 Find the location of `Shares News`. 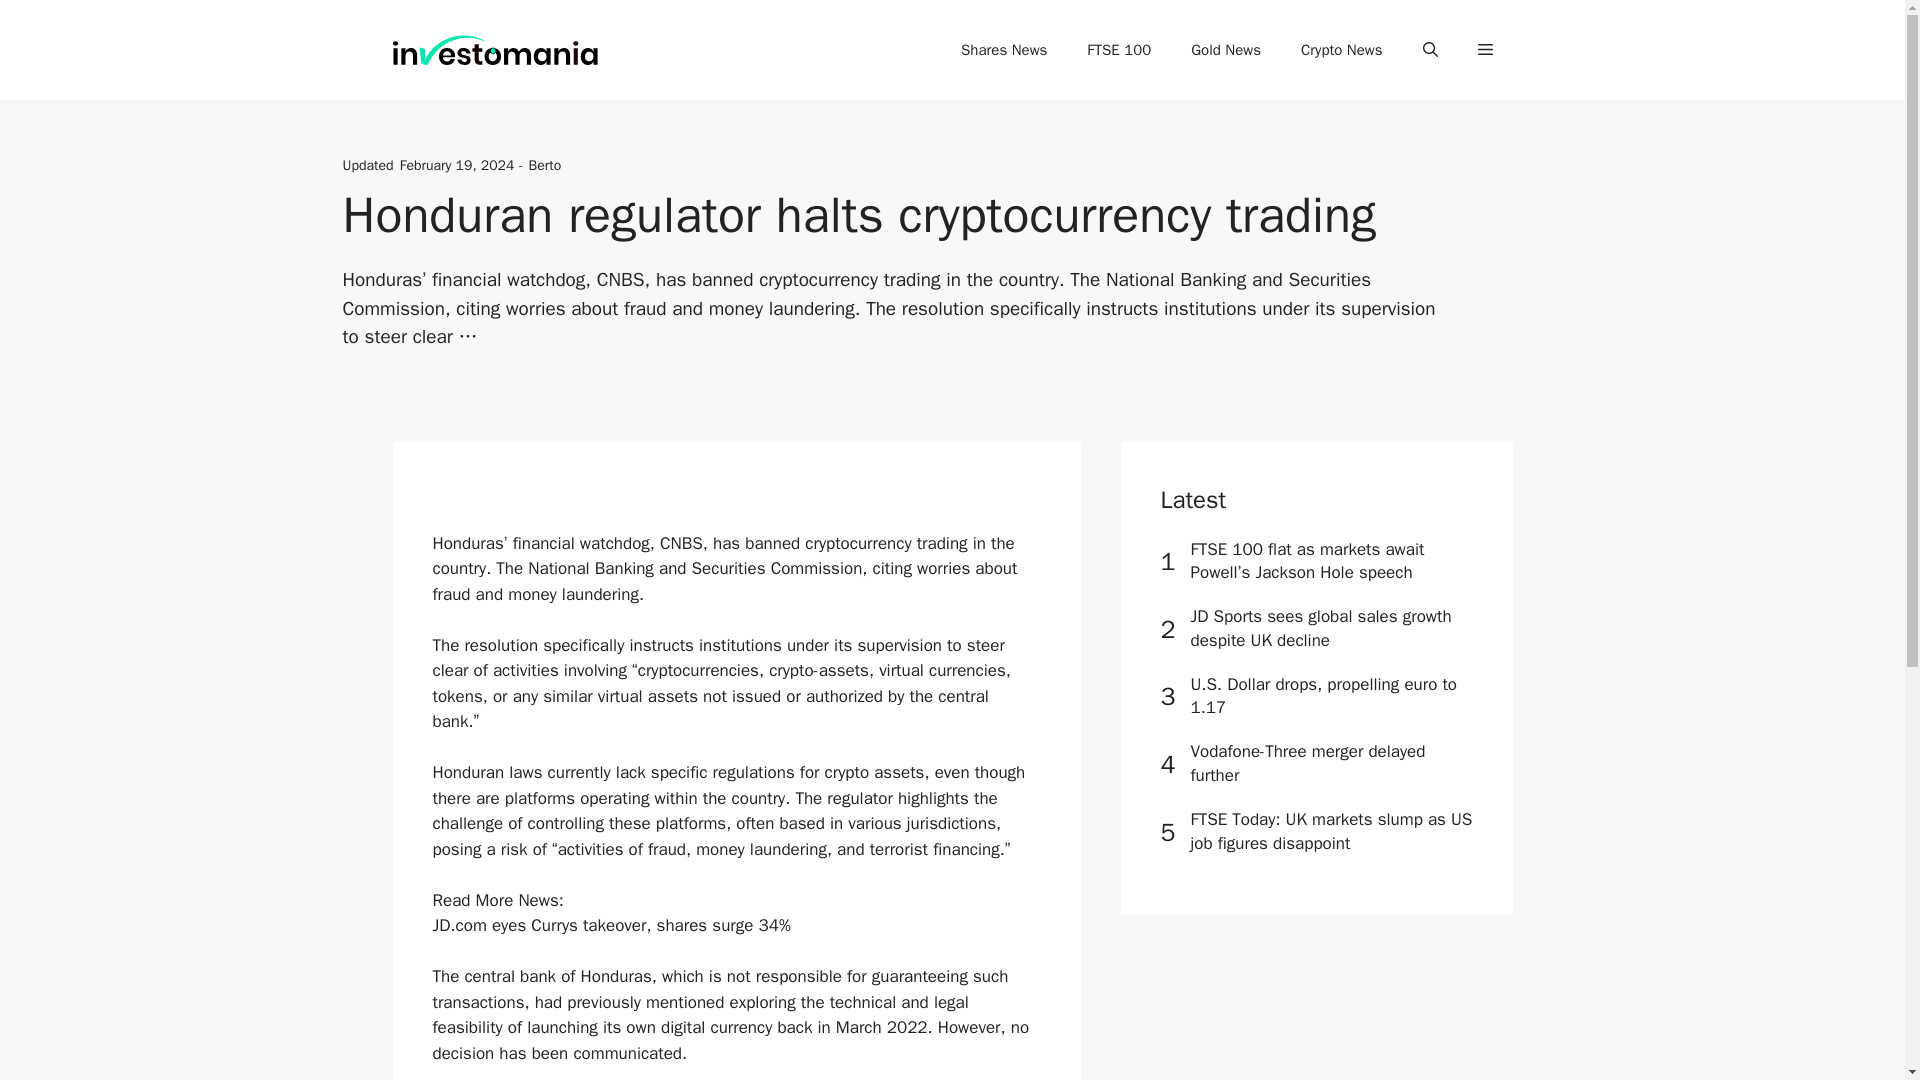

Shares News is located at coordinates (1004, 50).